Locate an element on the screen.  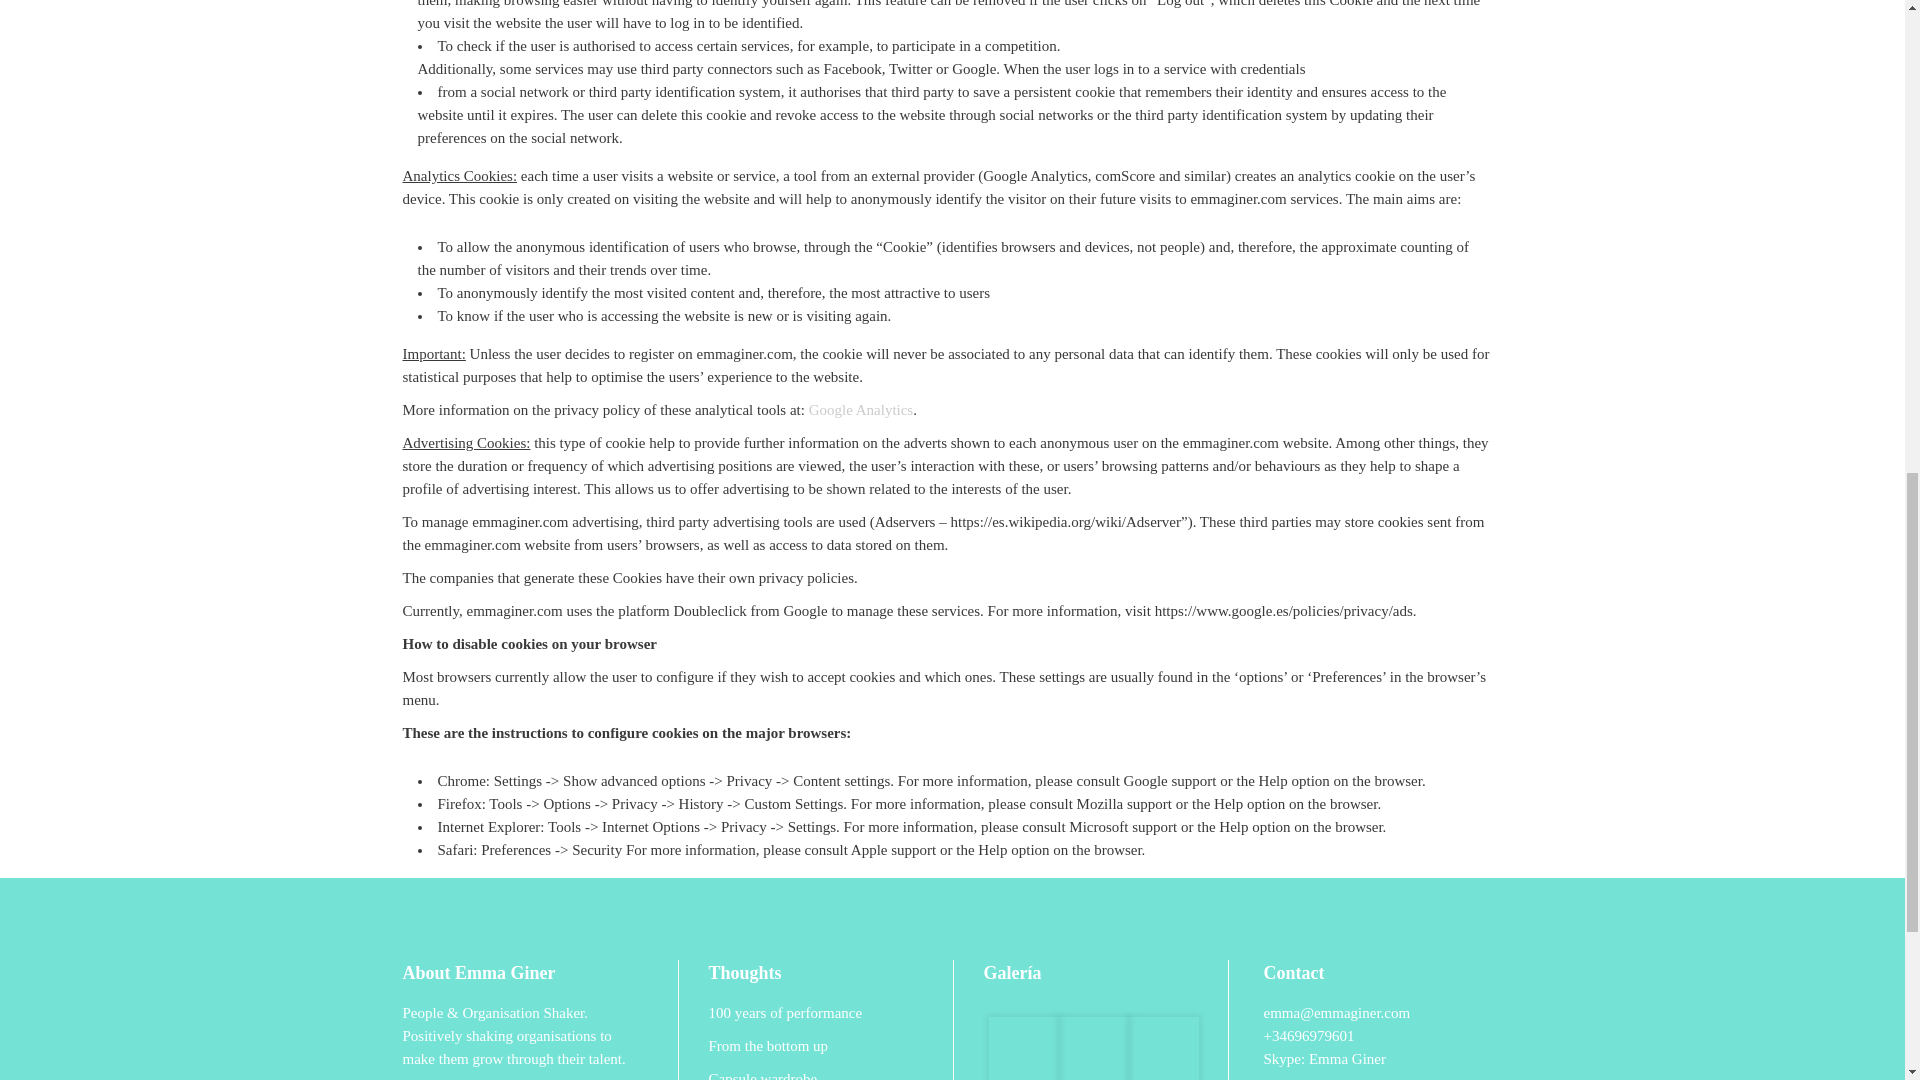
Google Analytics is located at coordinates (860, 409).